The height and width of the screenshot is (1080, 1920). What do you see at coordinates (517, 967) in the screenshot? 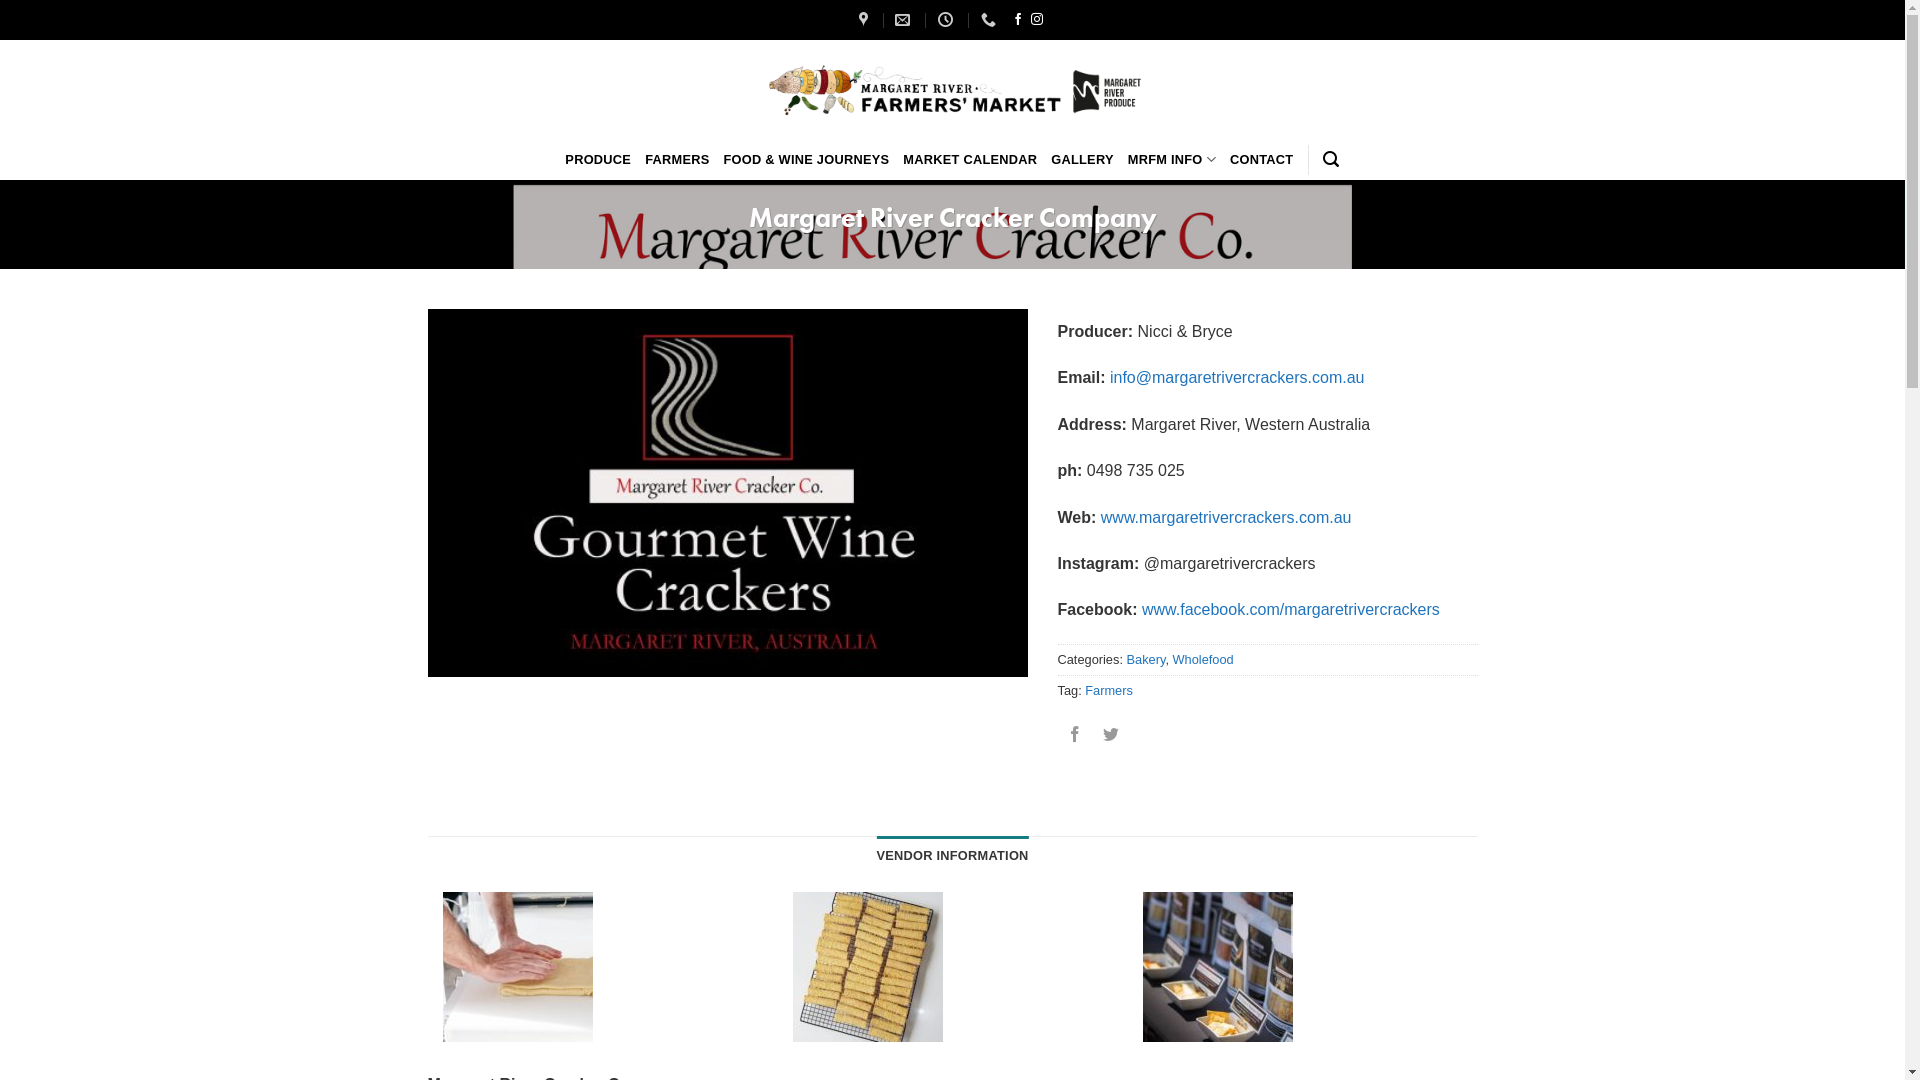
I see `Margaret River Cracker Company 2` at bounding box center [517, 967].